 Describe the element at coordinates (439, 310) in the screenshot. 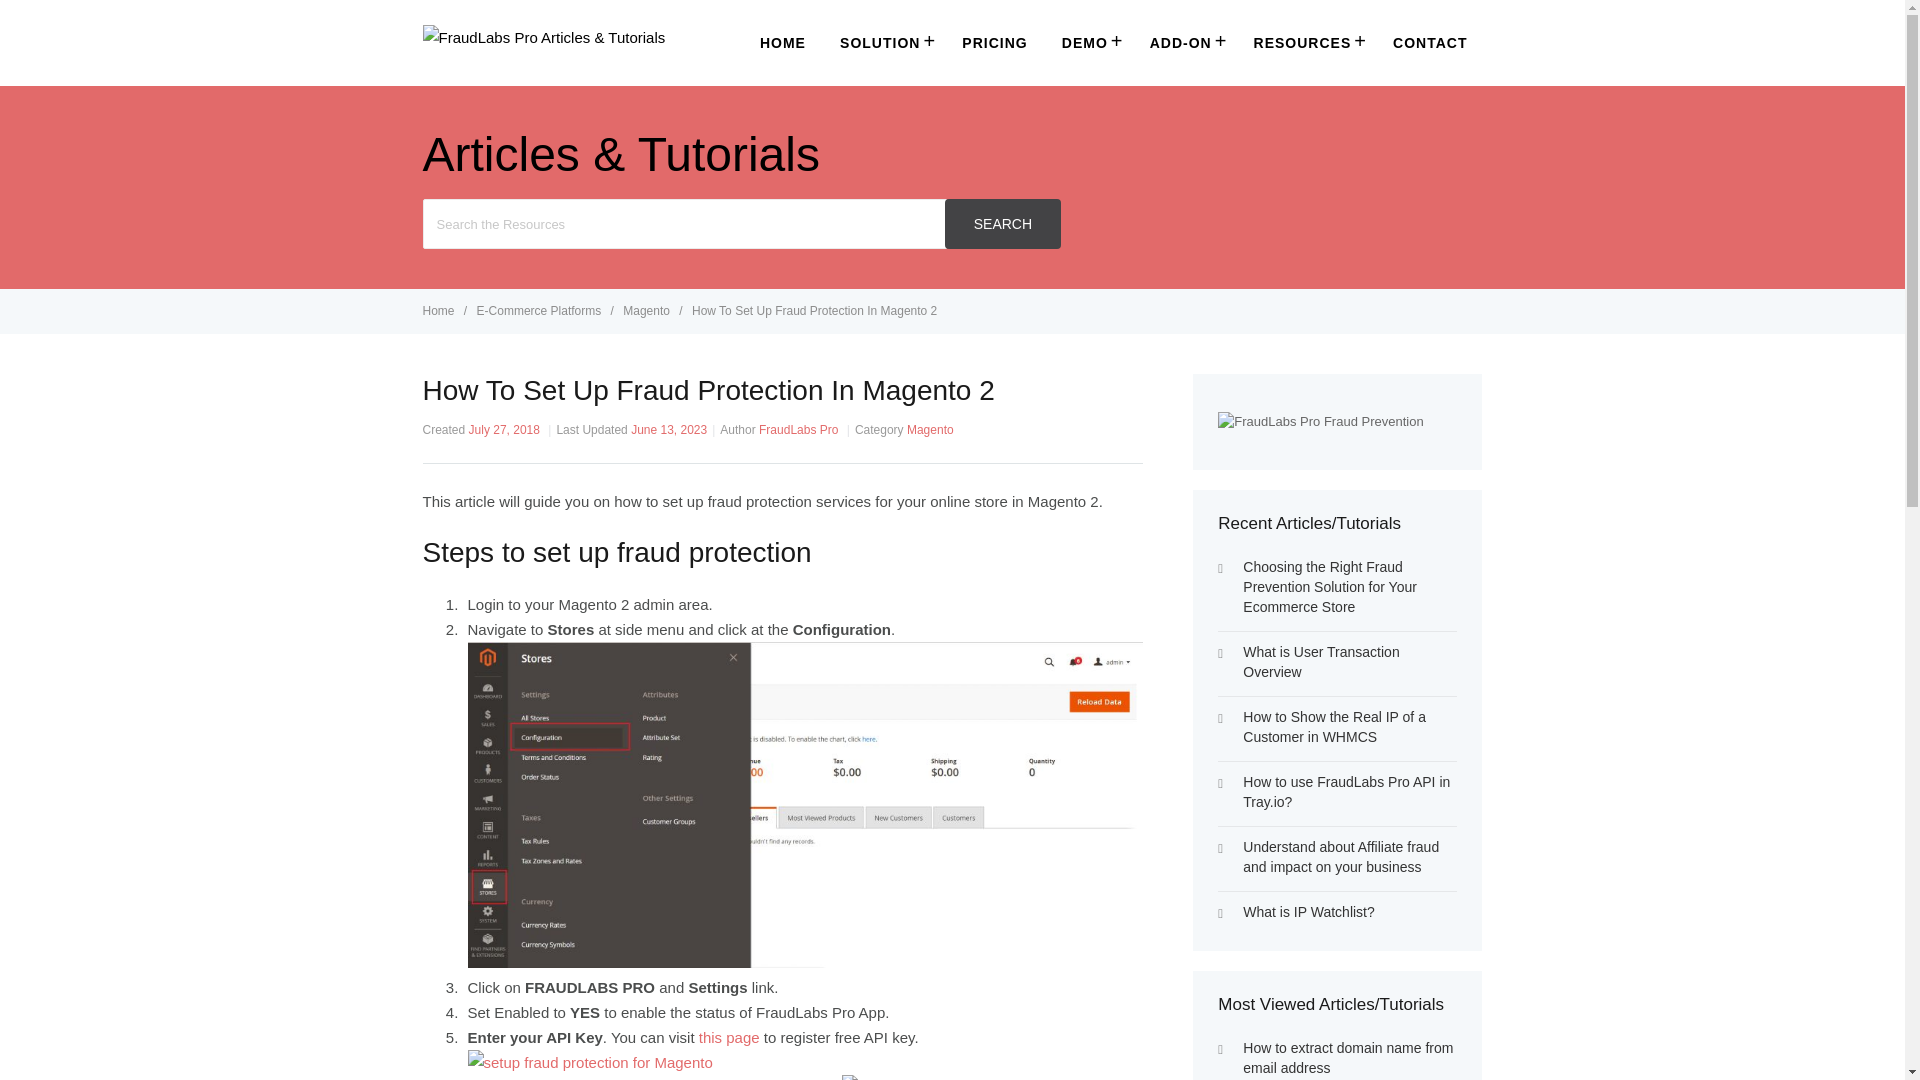

I see `Home` at that location.